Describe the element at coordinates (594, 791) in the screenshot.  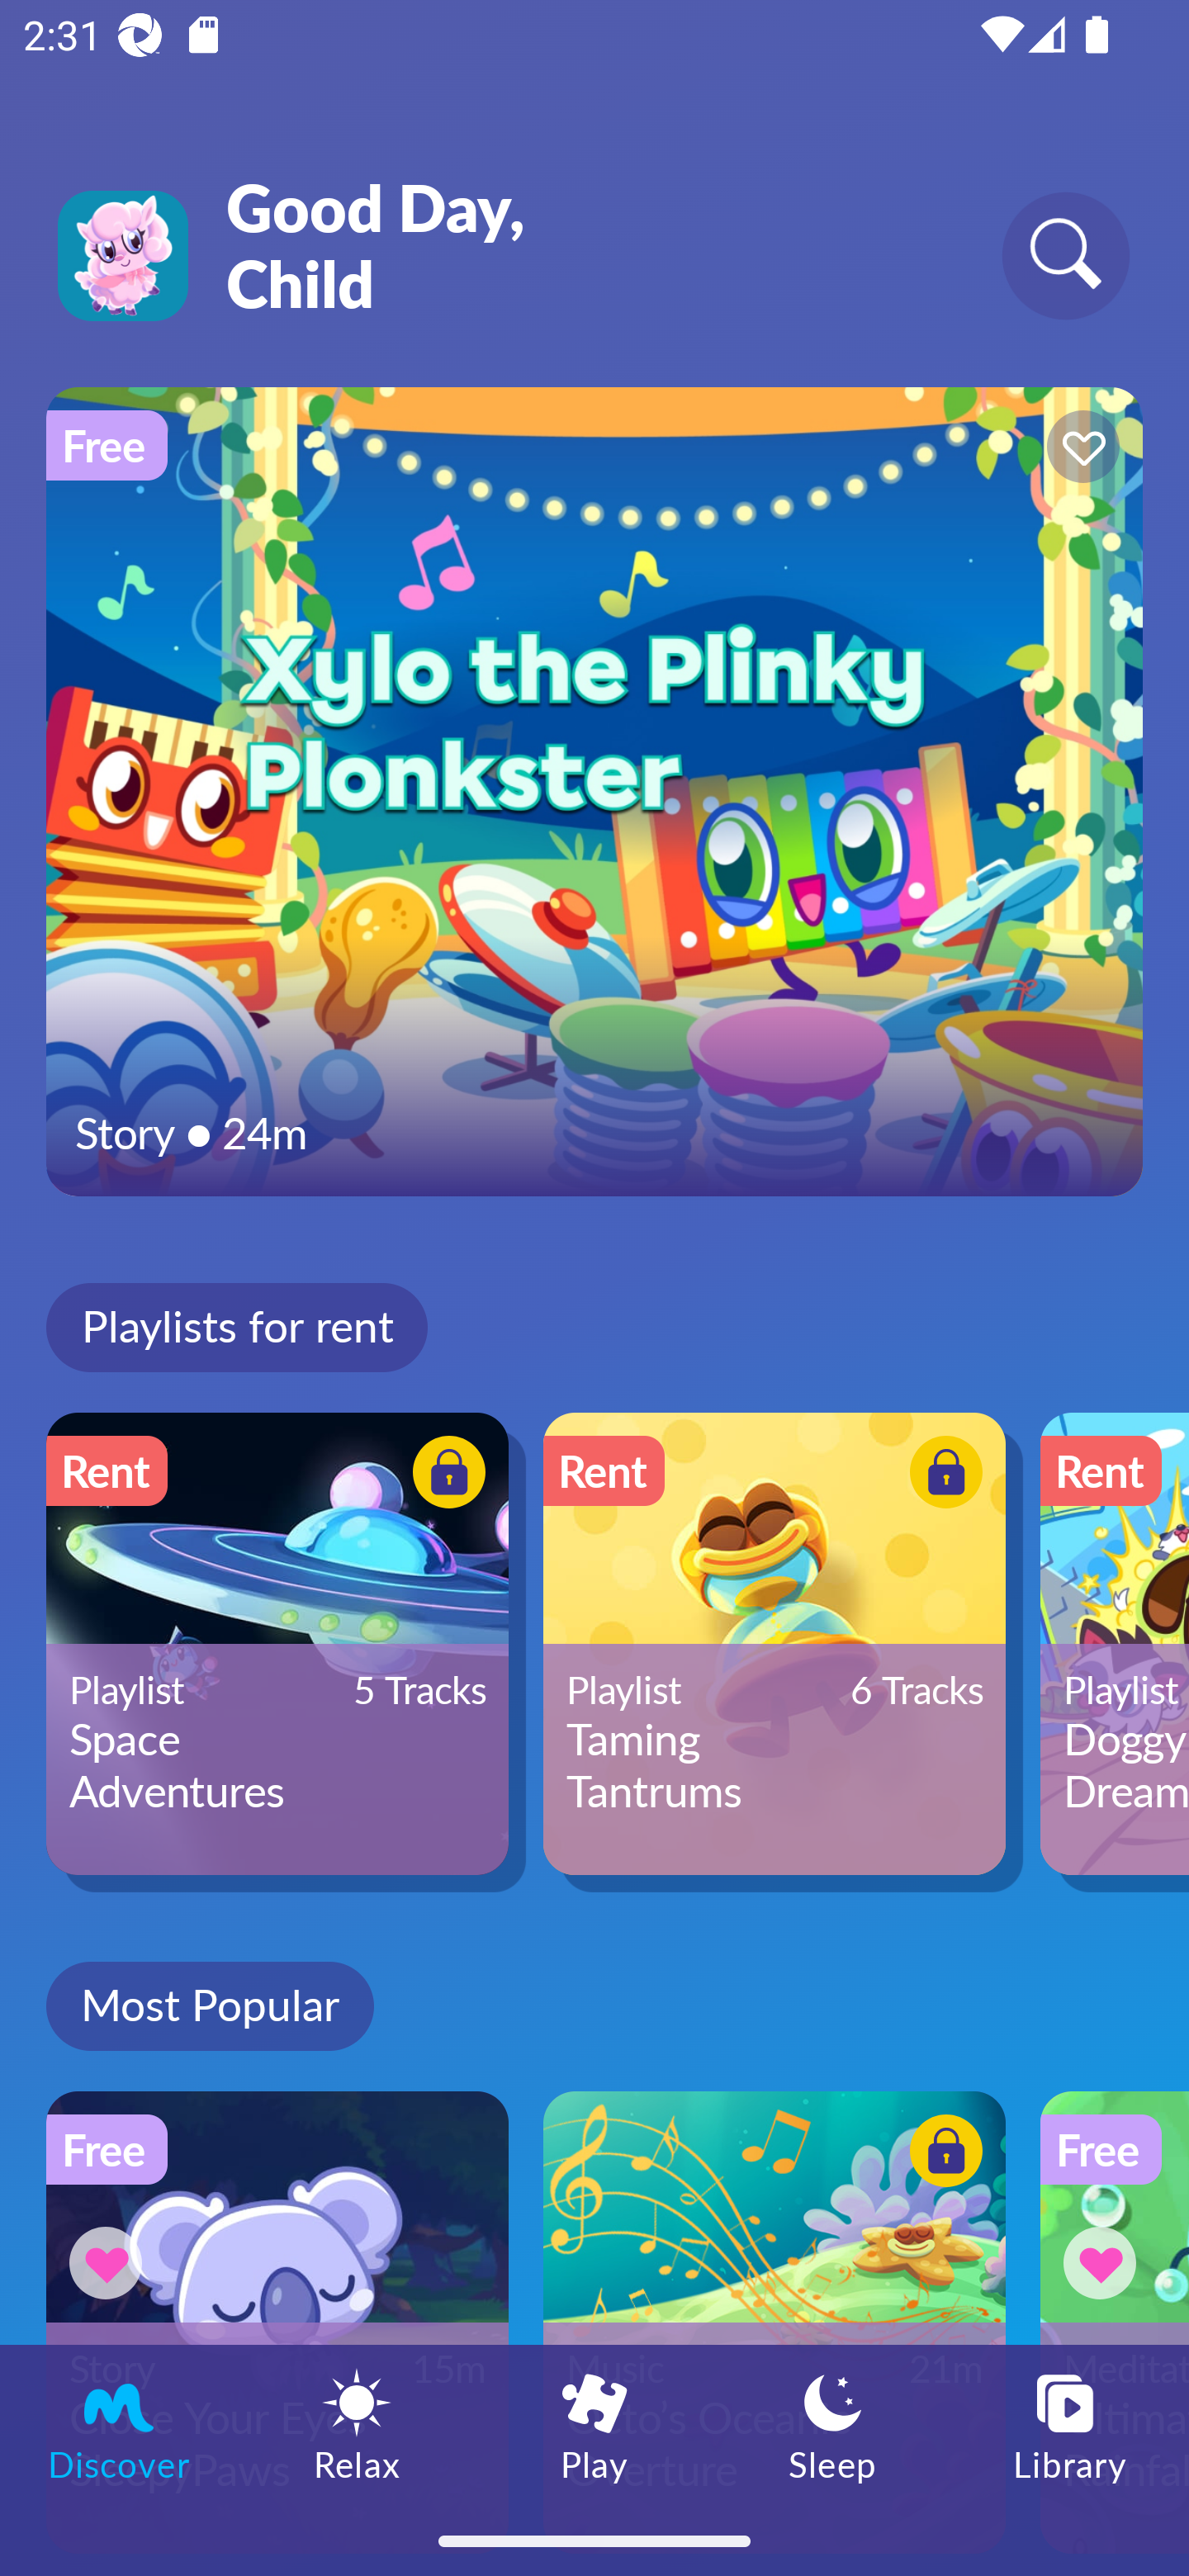
I see `Featured Content Free Button Story ● 24m` at that location.